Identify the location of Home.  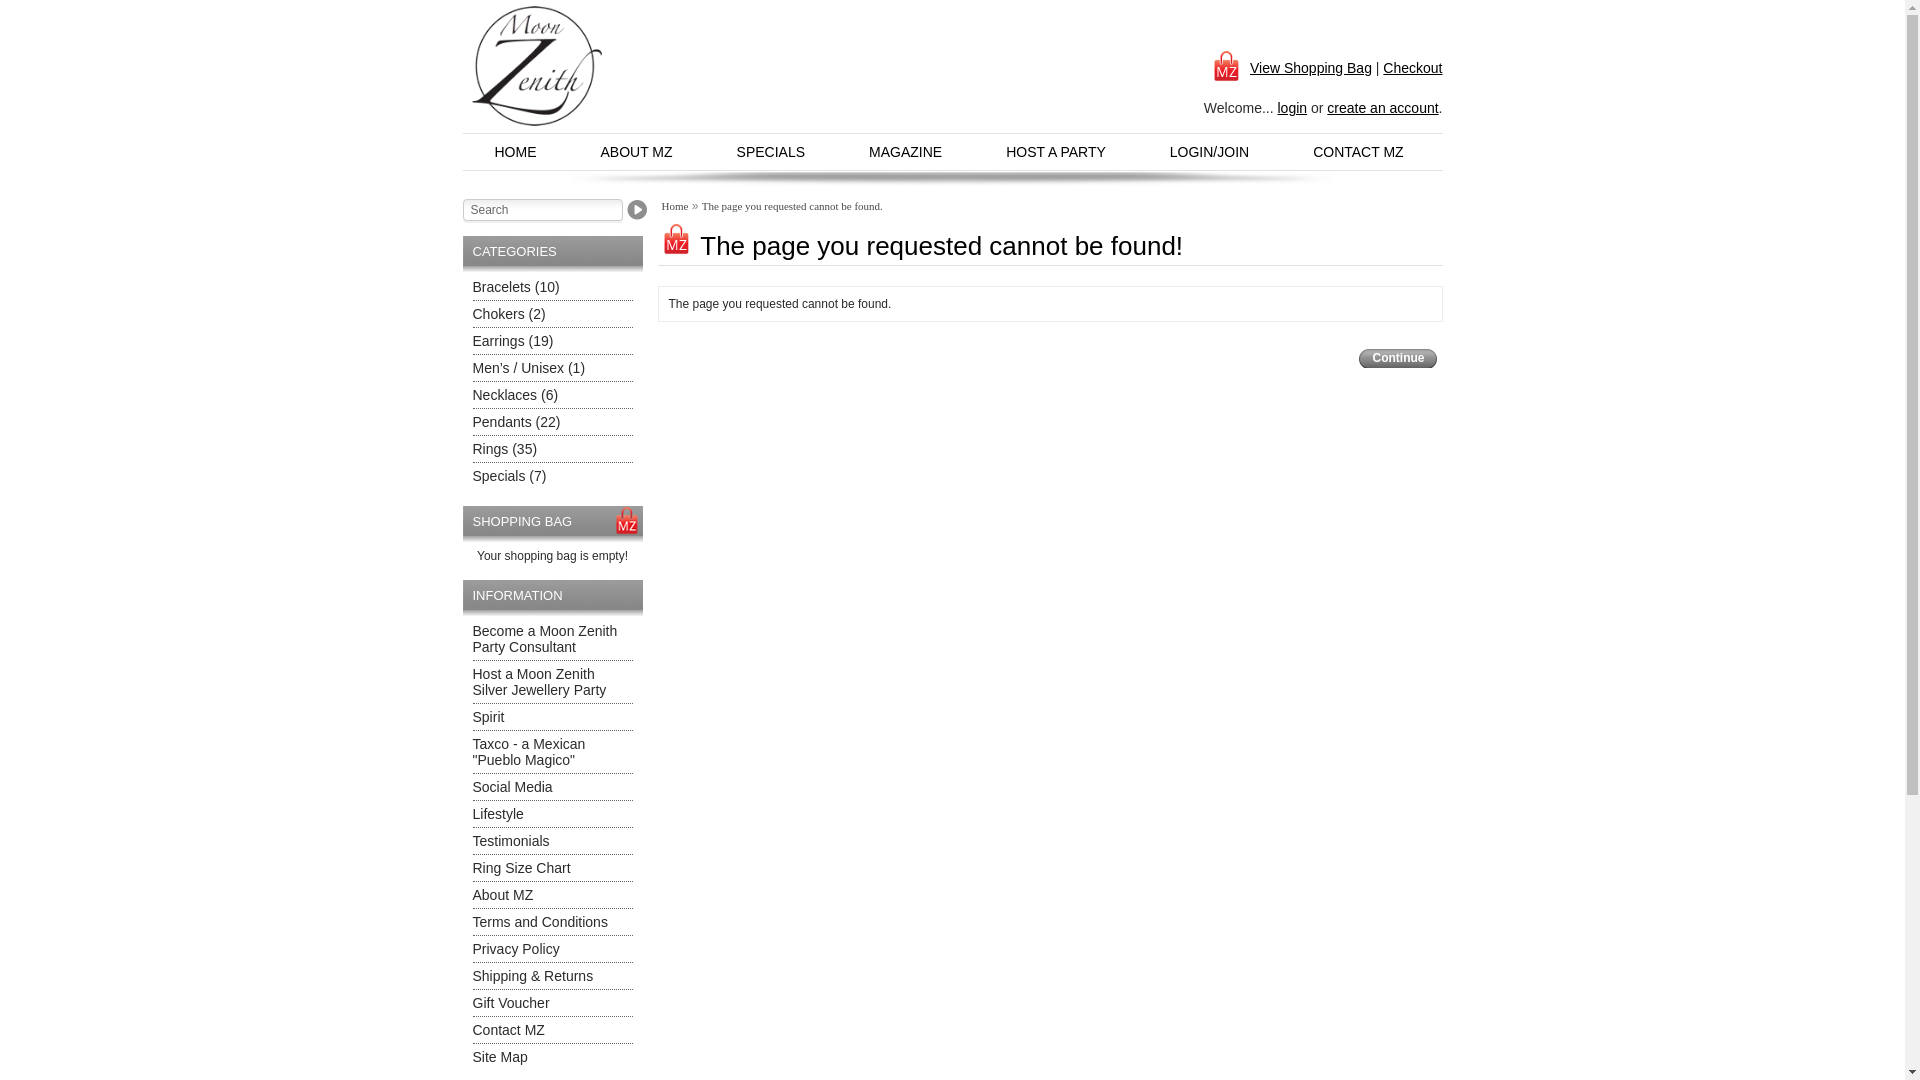
(676, 206).